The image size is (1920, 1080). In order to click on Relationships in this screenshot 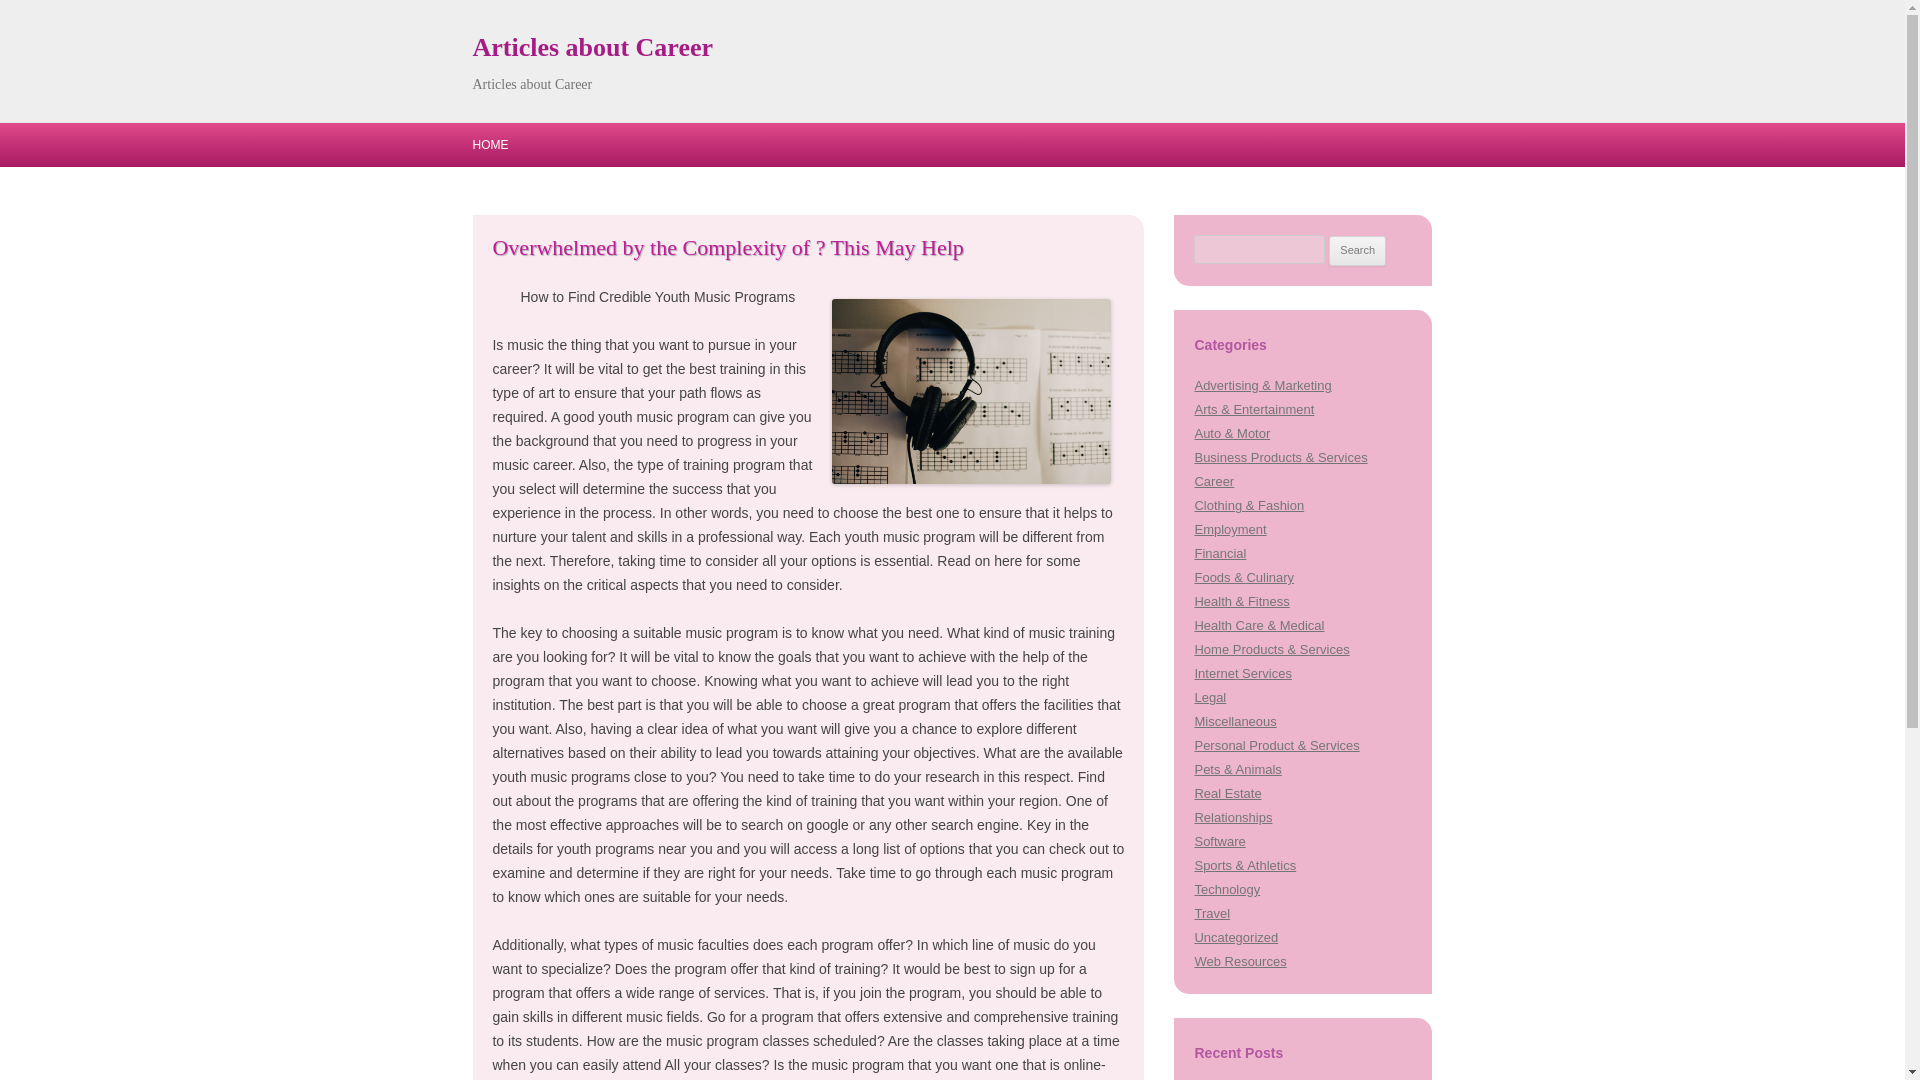, I will do `click(1232, 818)`.